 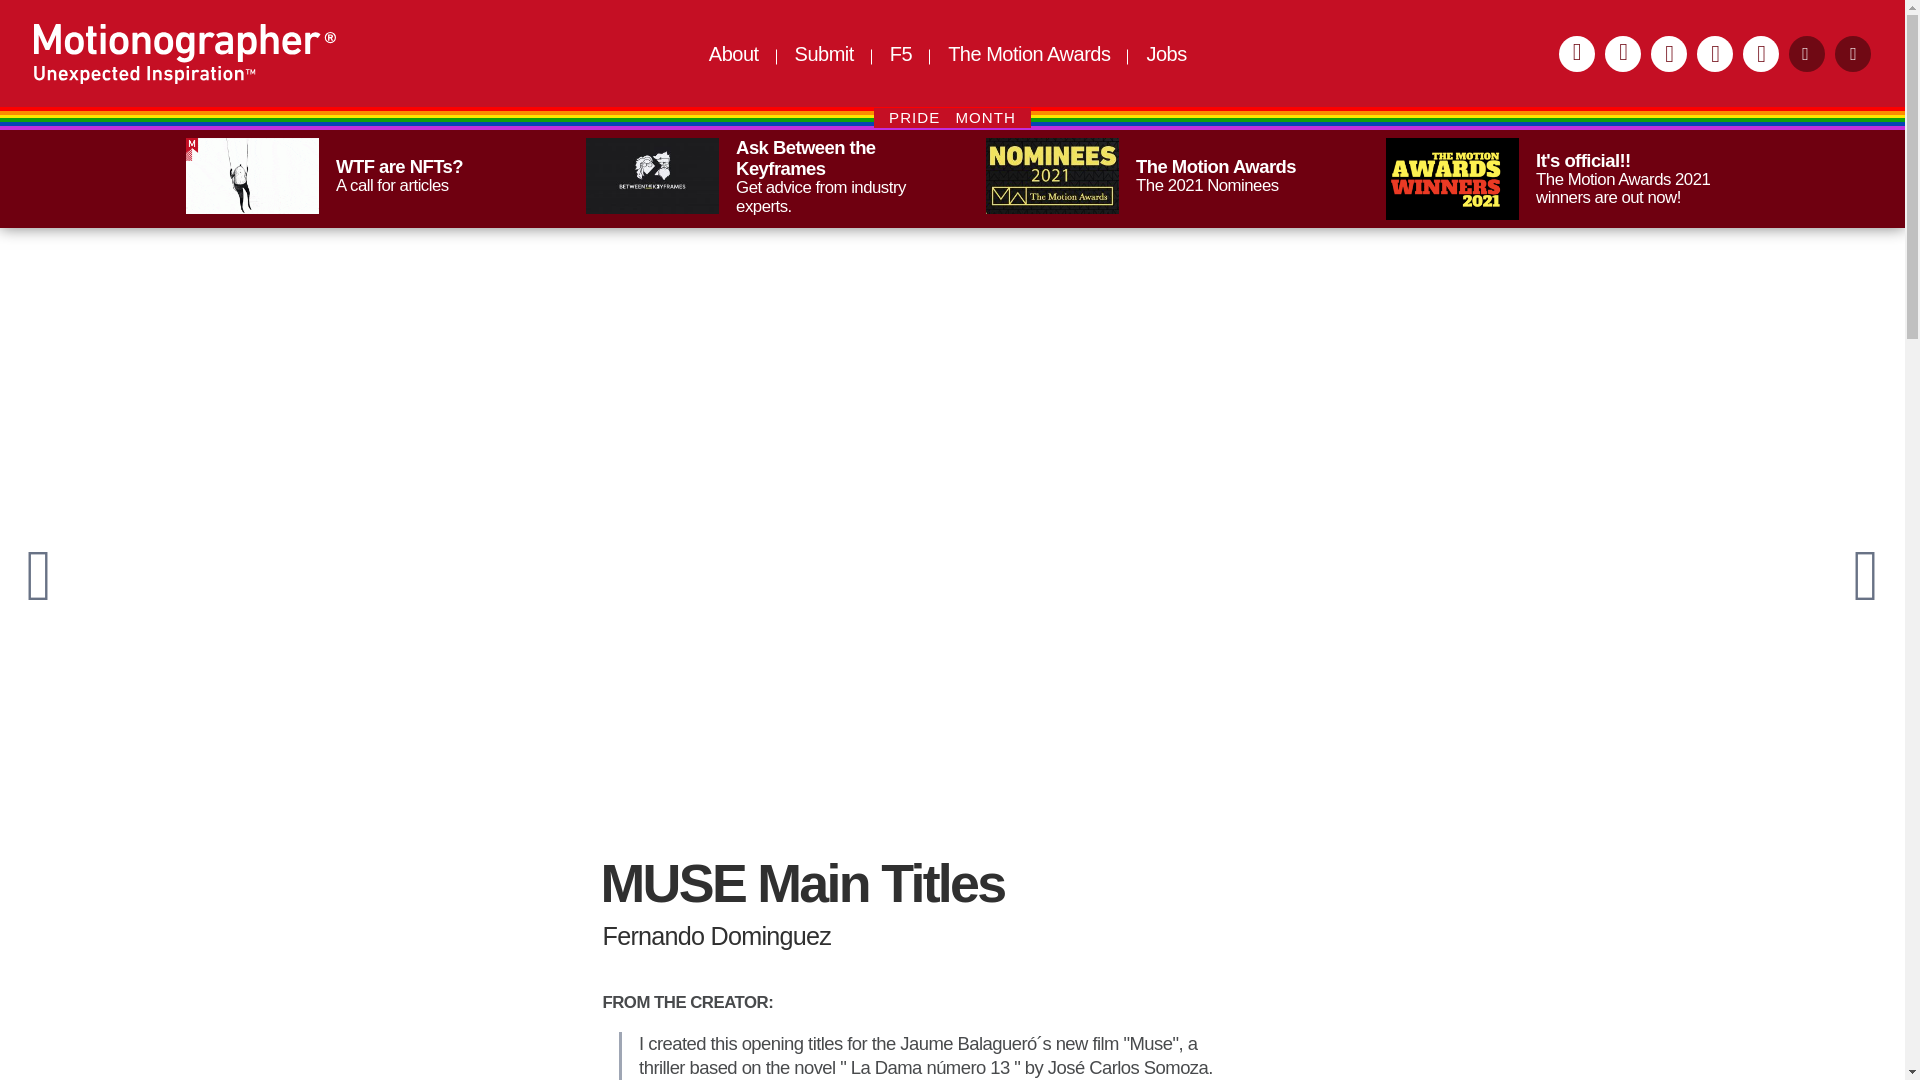 I want to click on The Motion Awards, so click(x=1166, y=54).